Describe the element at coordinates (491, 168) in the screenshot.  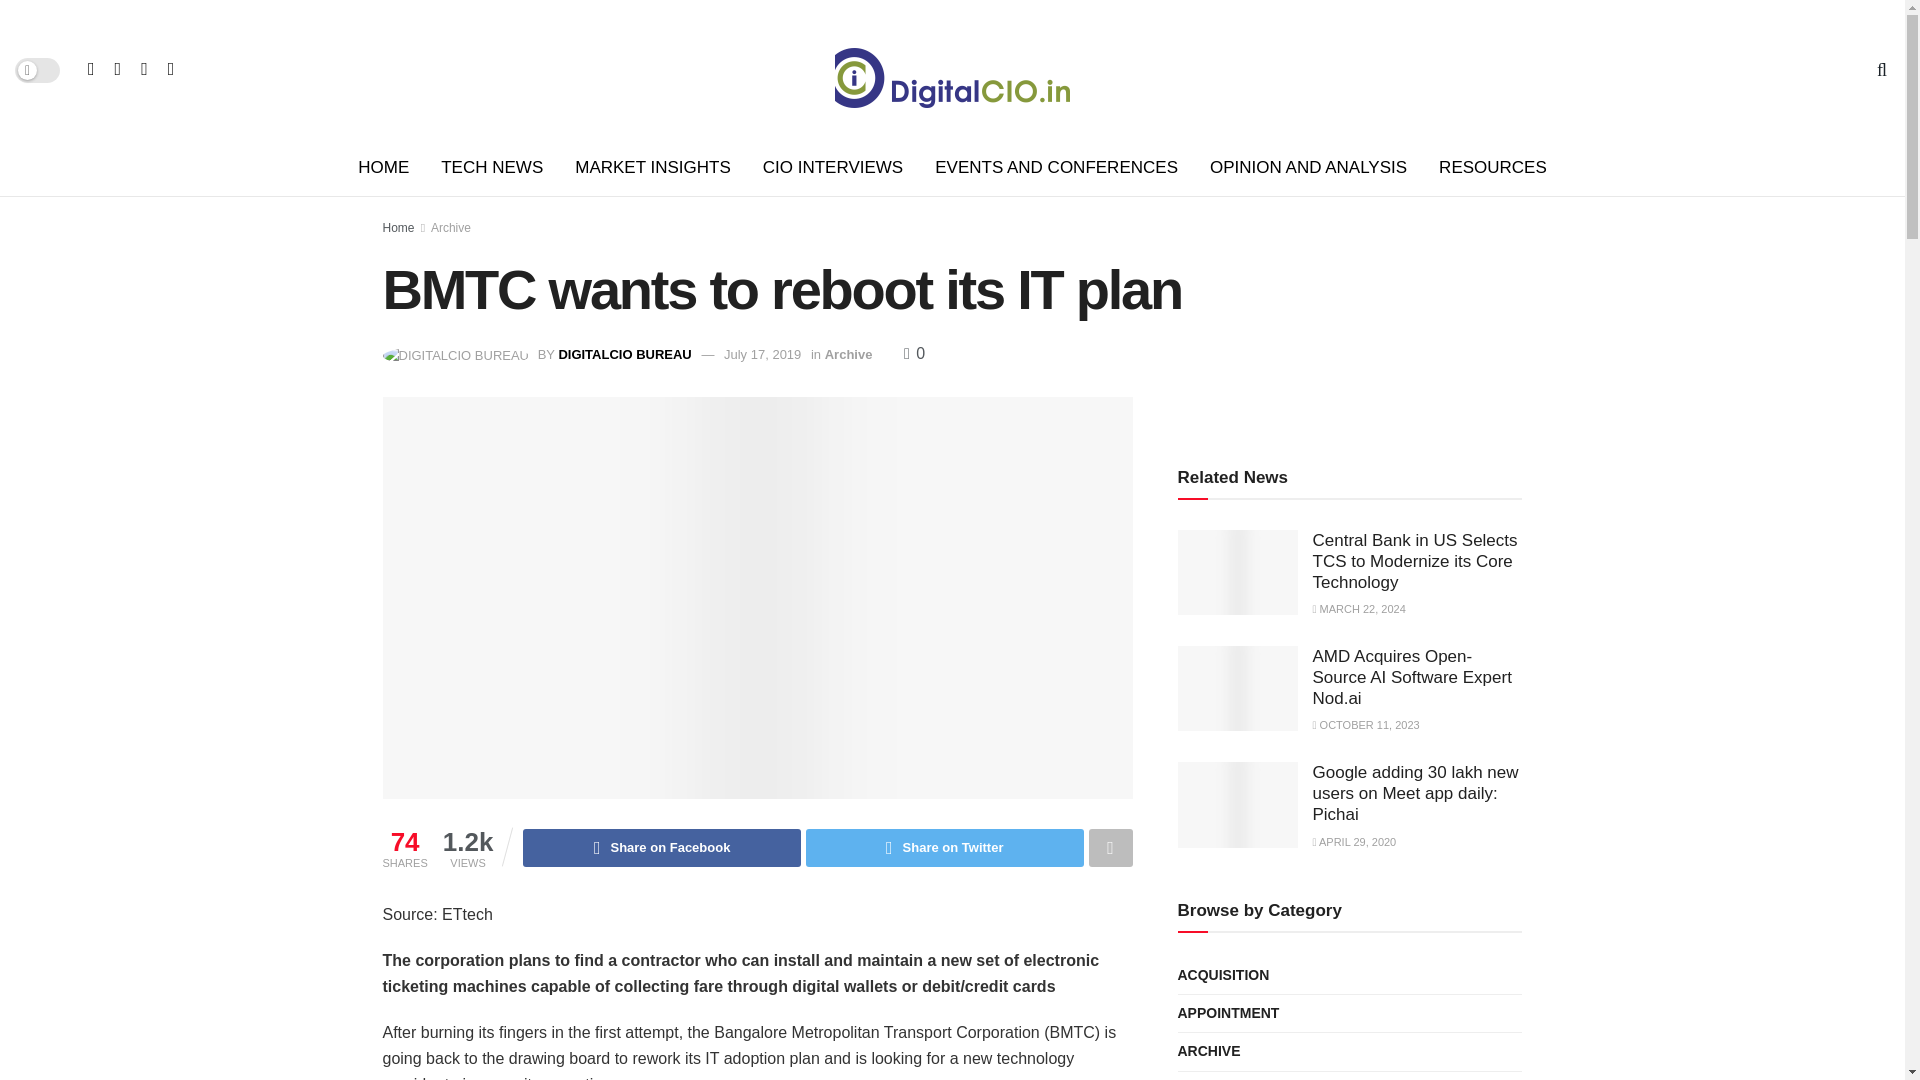
I see `TECH NEWS` at that location.